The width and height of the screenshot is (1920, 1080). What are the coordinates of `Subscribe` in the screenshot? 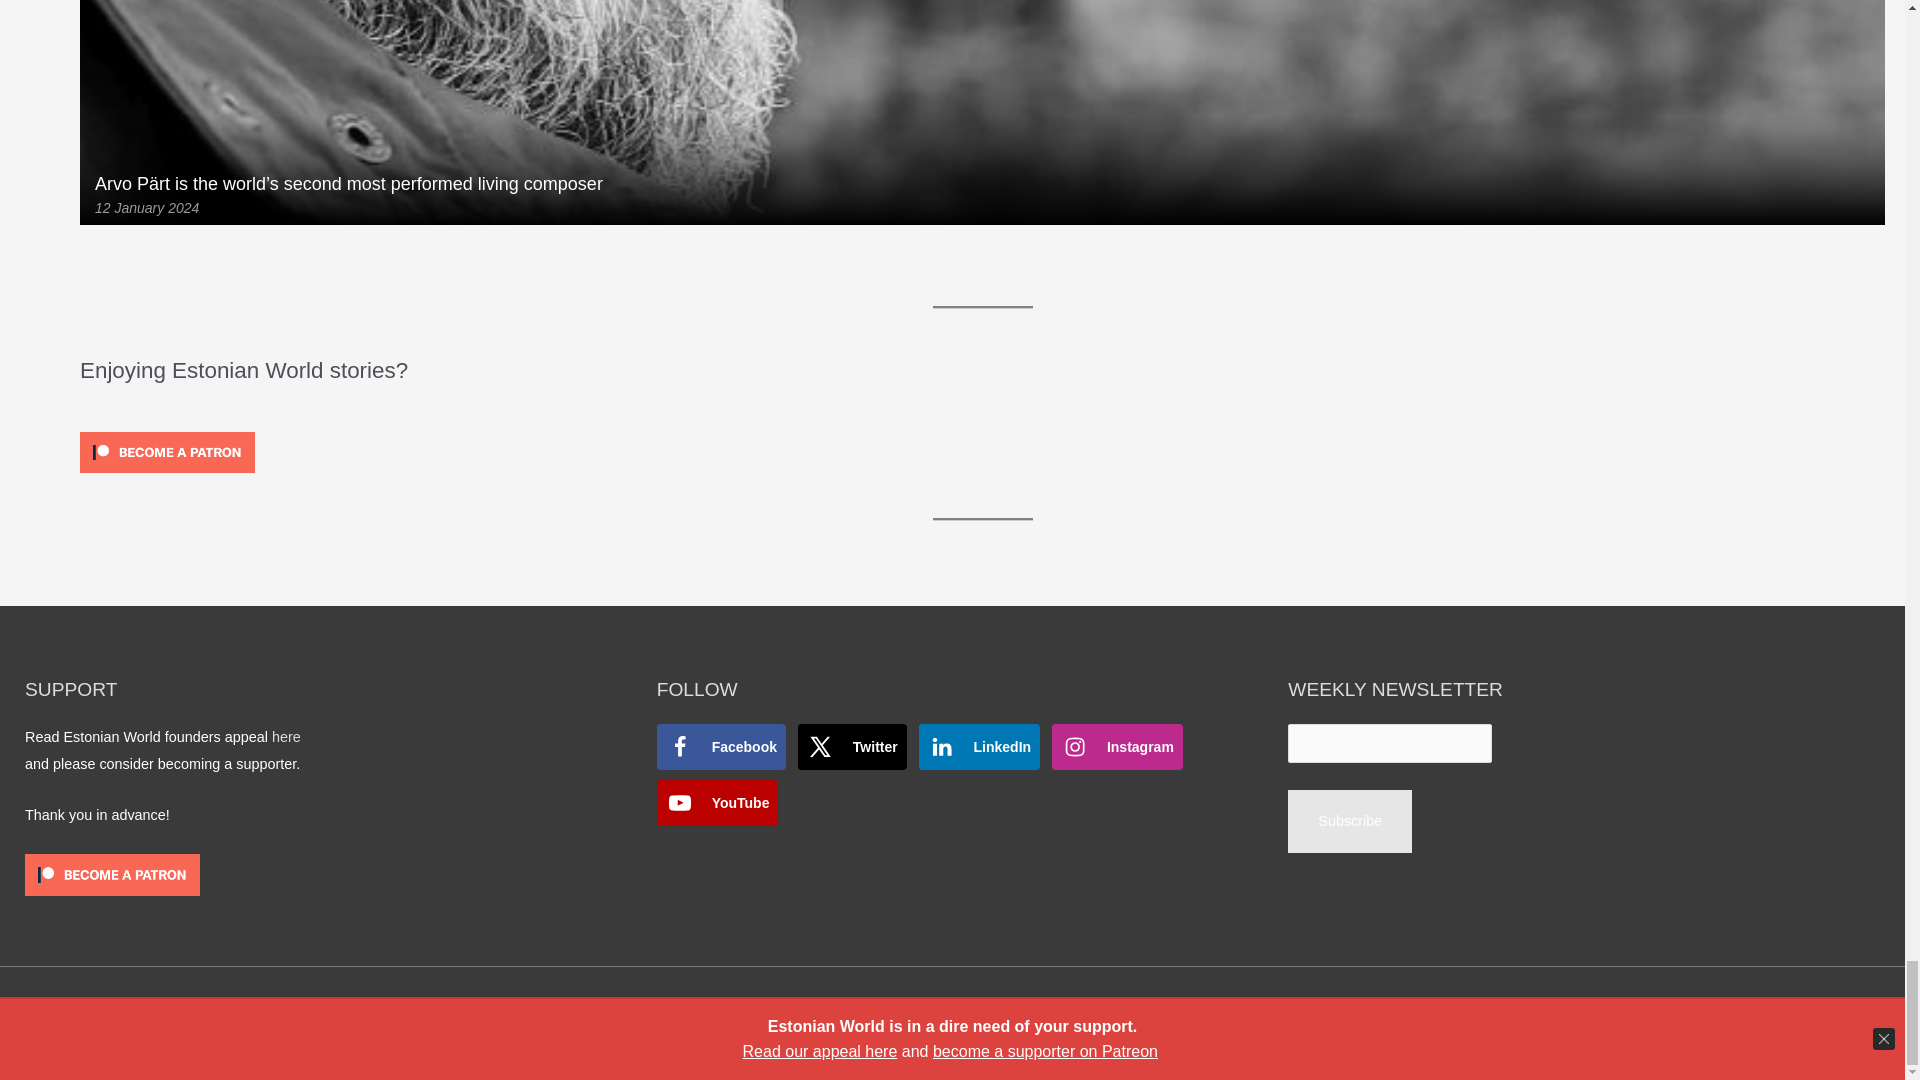 It's located at (1350, 821).